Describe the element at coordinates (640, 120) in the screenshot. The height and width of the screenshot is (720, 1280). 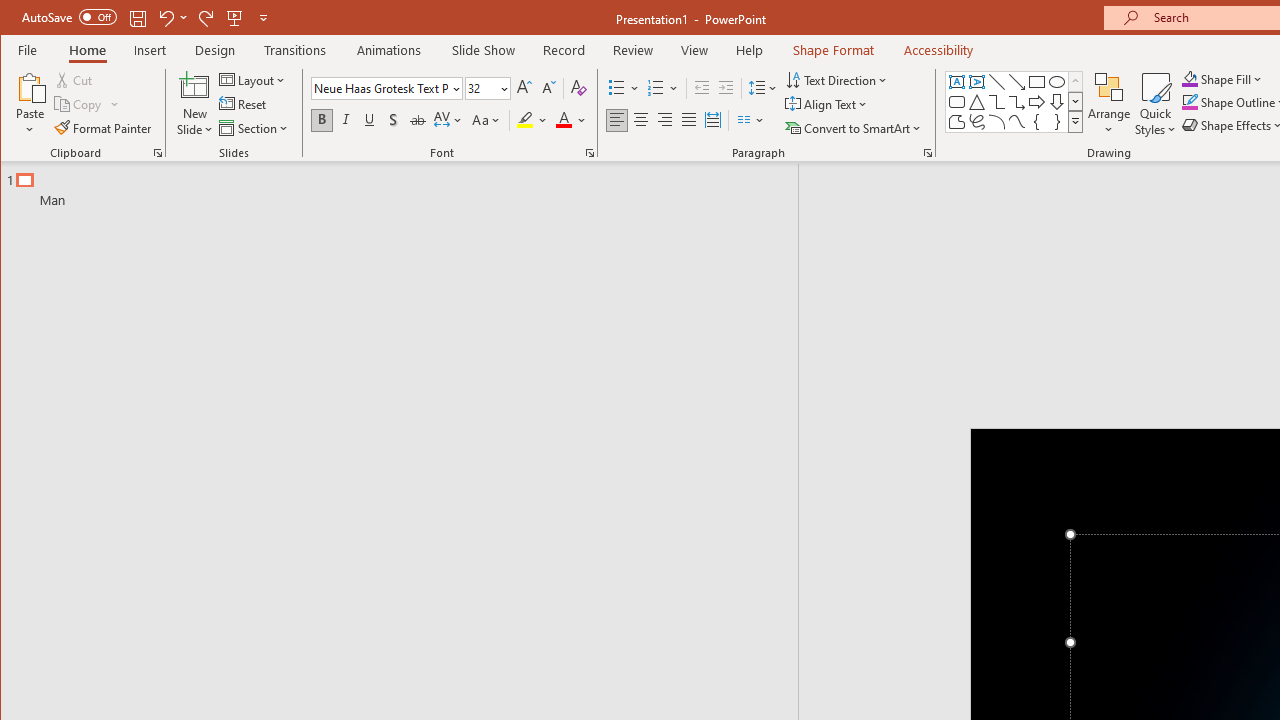
I see `Center` at that location.